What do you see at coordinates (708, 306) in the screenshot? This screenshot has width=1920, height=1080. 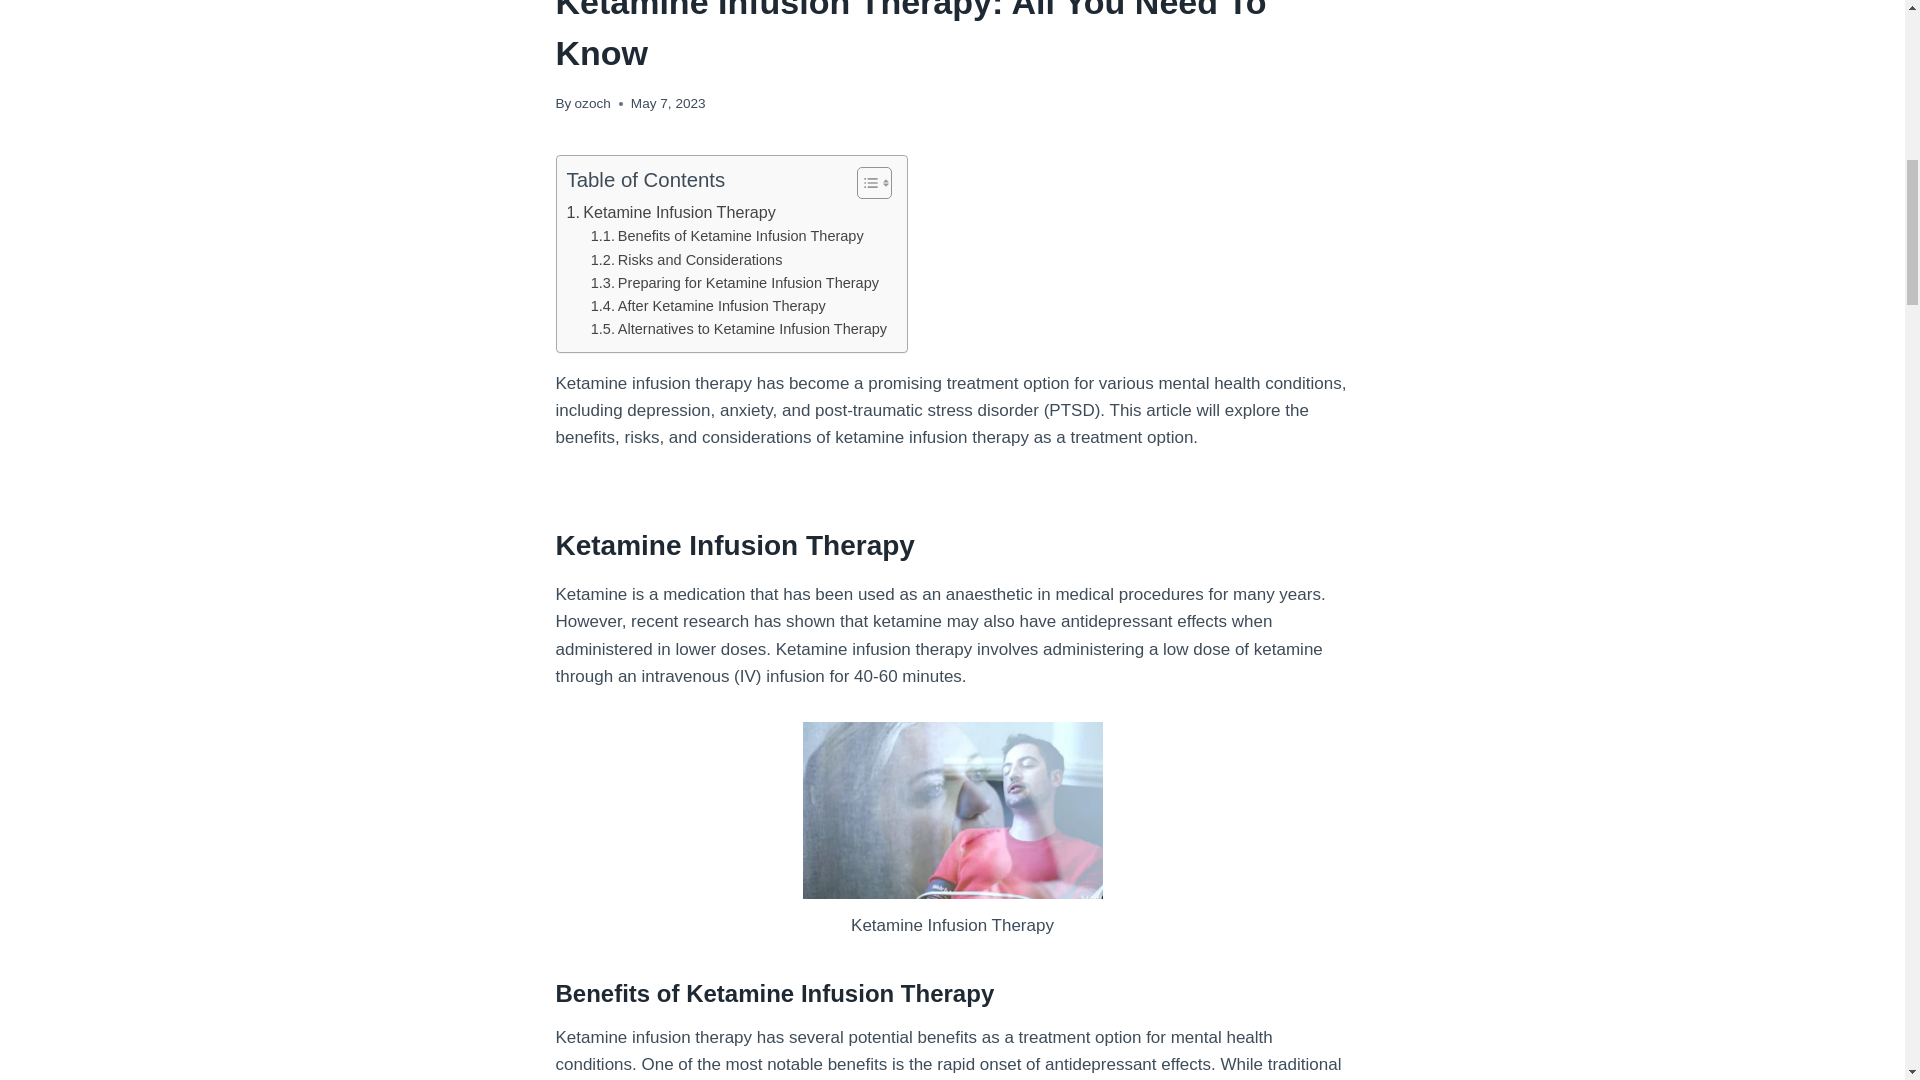 I see `After Ketamine Infusion Therapy` at bounding box center [708, 306].